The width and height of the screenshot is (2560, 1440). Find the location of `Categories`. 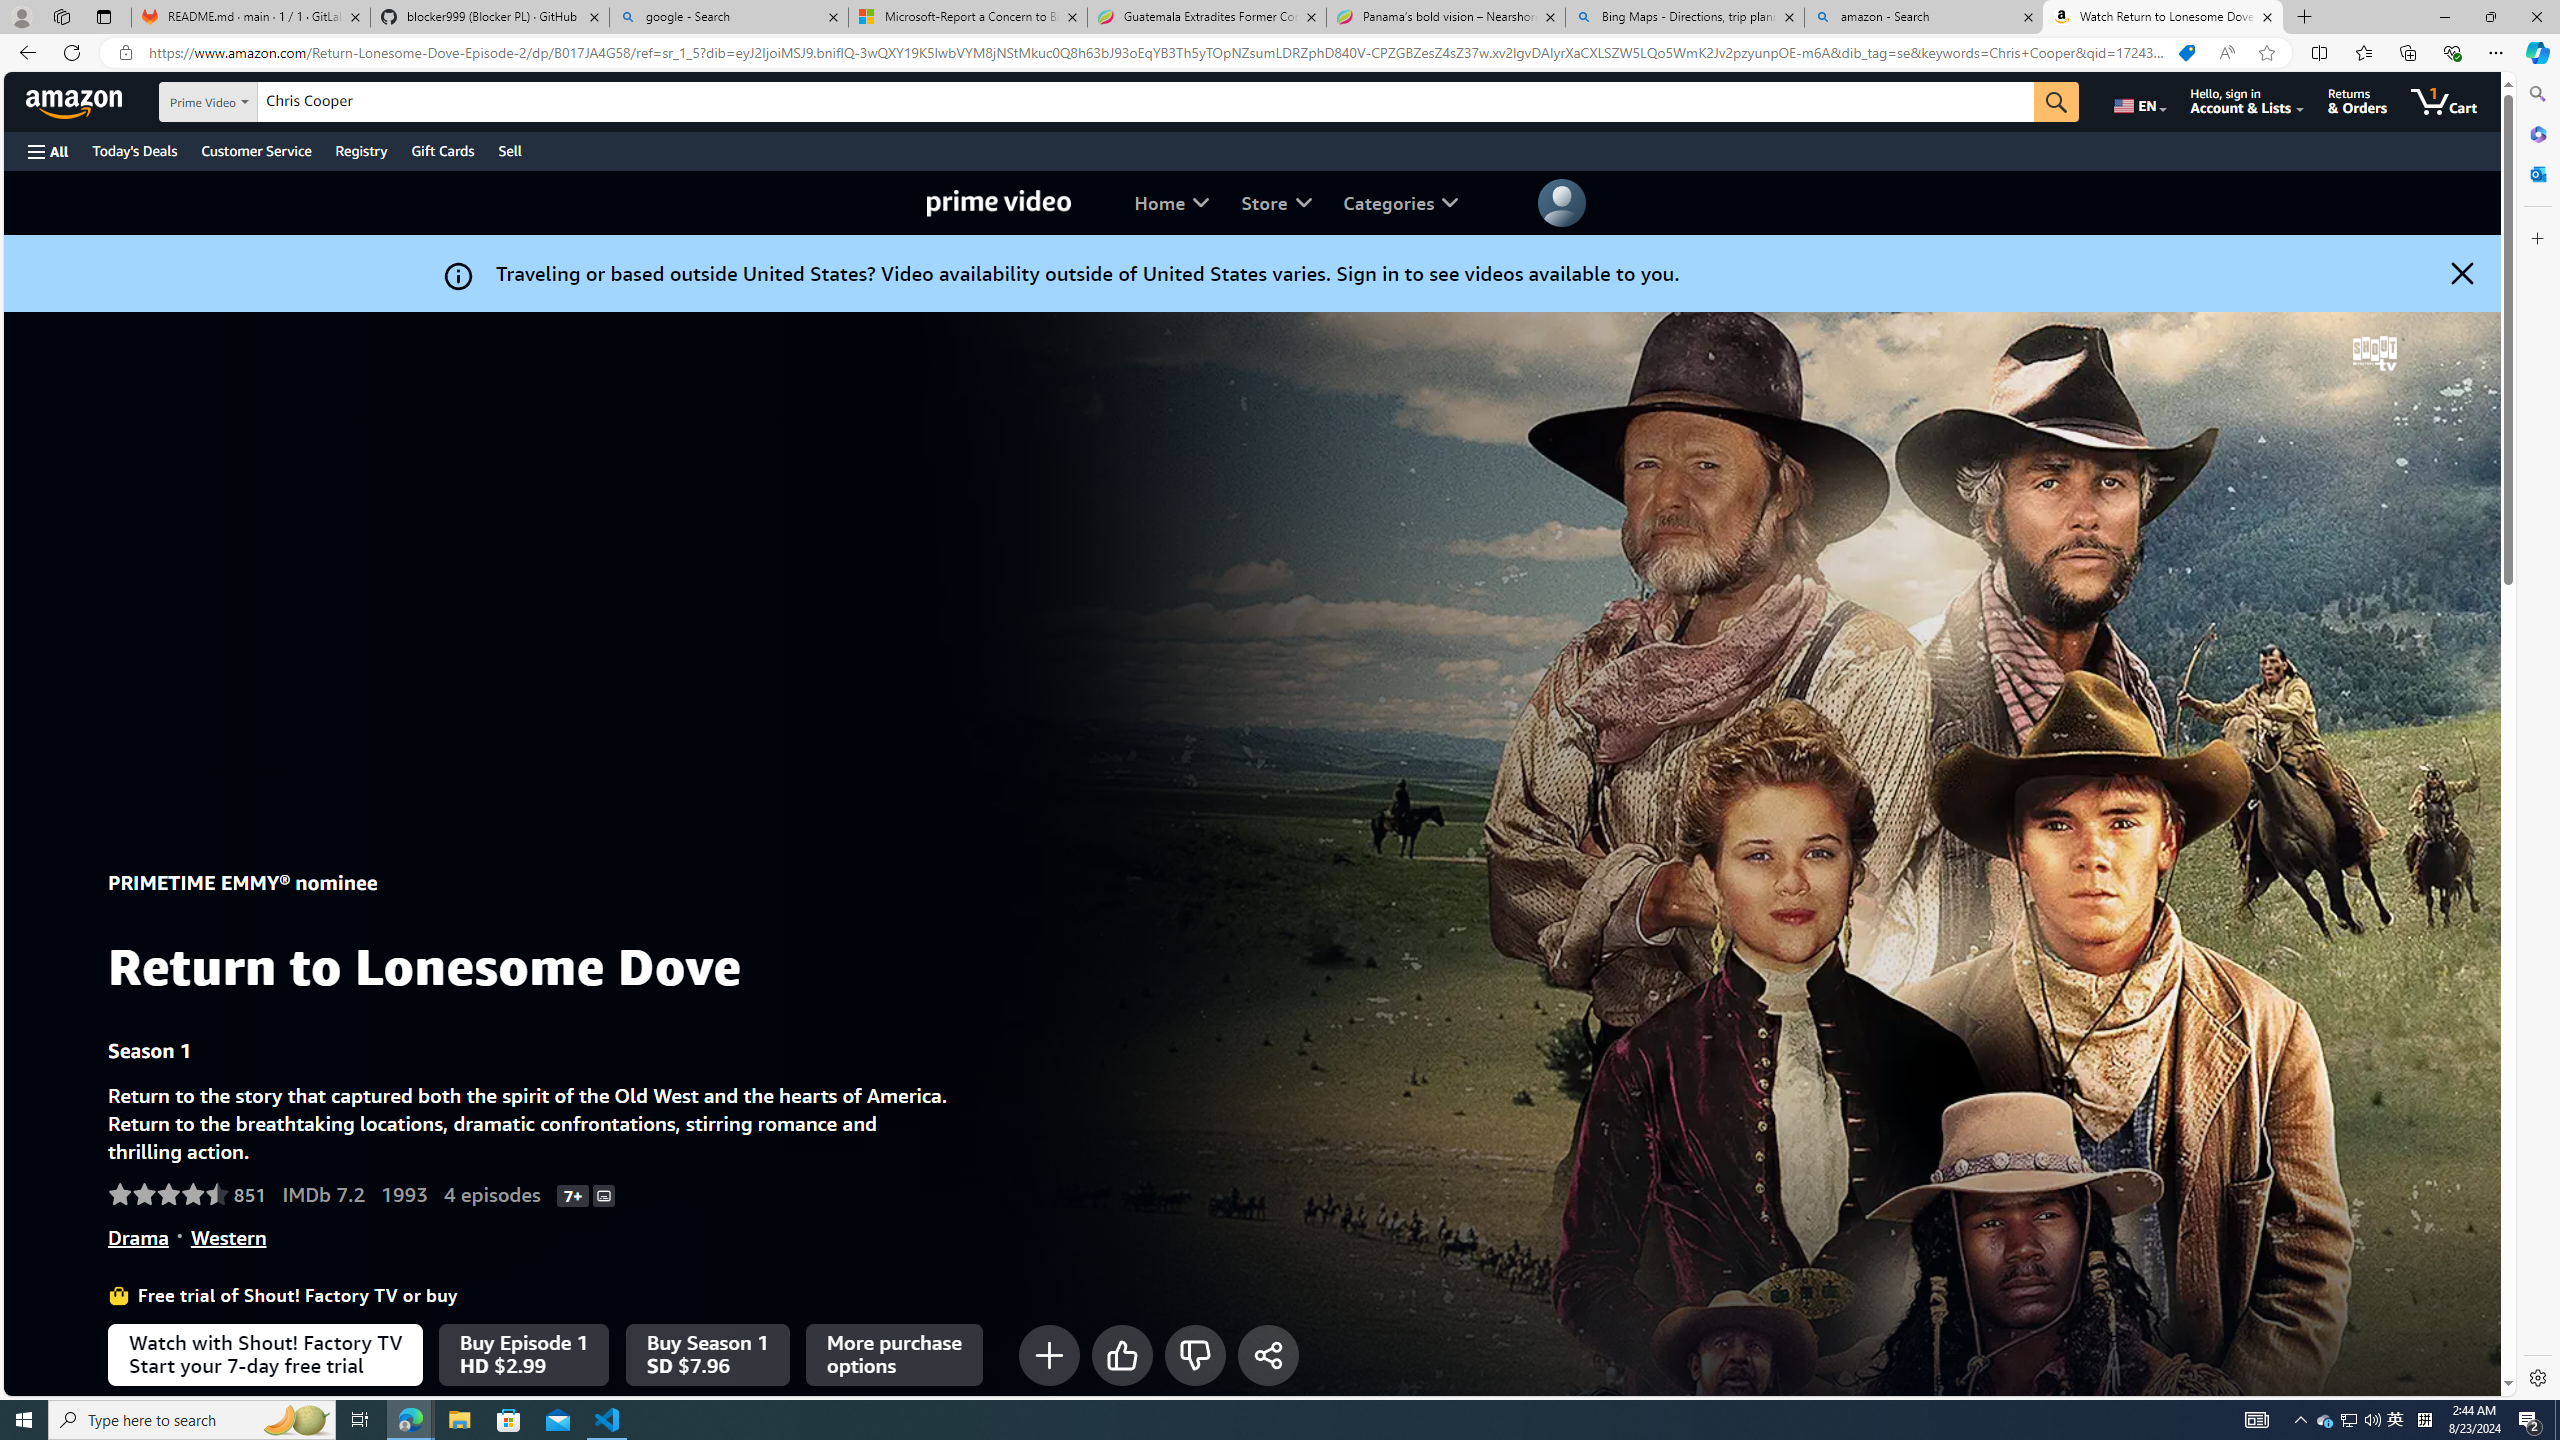

Categories is located at coordinates (1400, 202).